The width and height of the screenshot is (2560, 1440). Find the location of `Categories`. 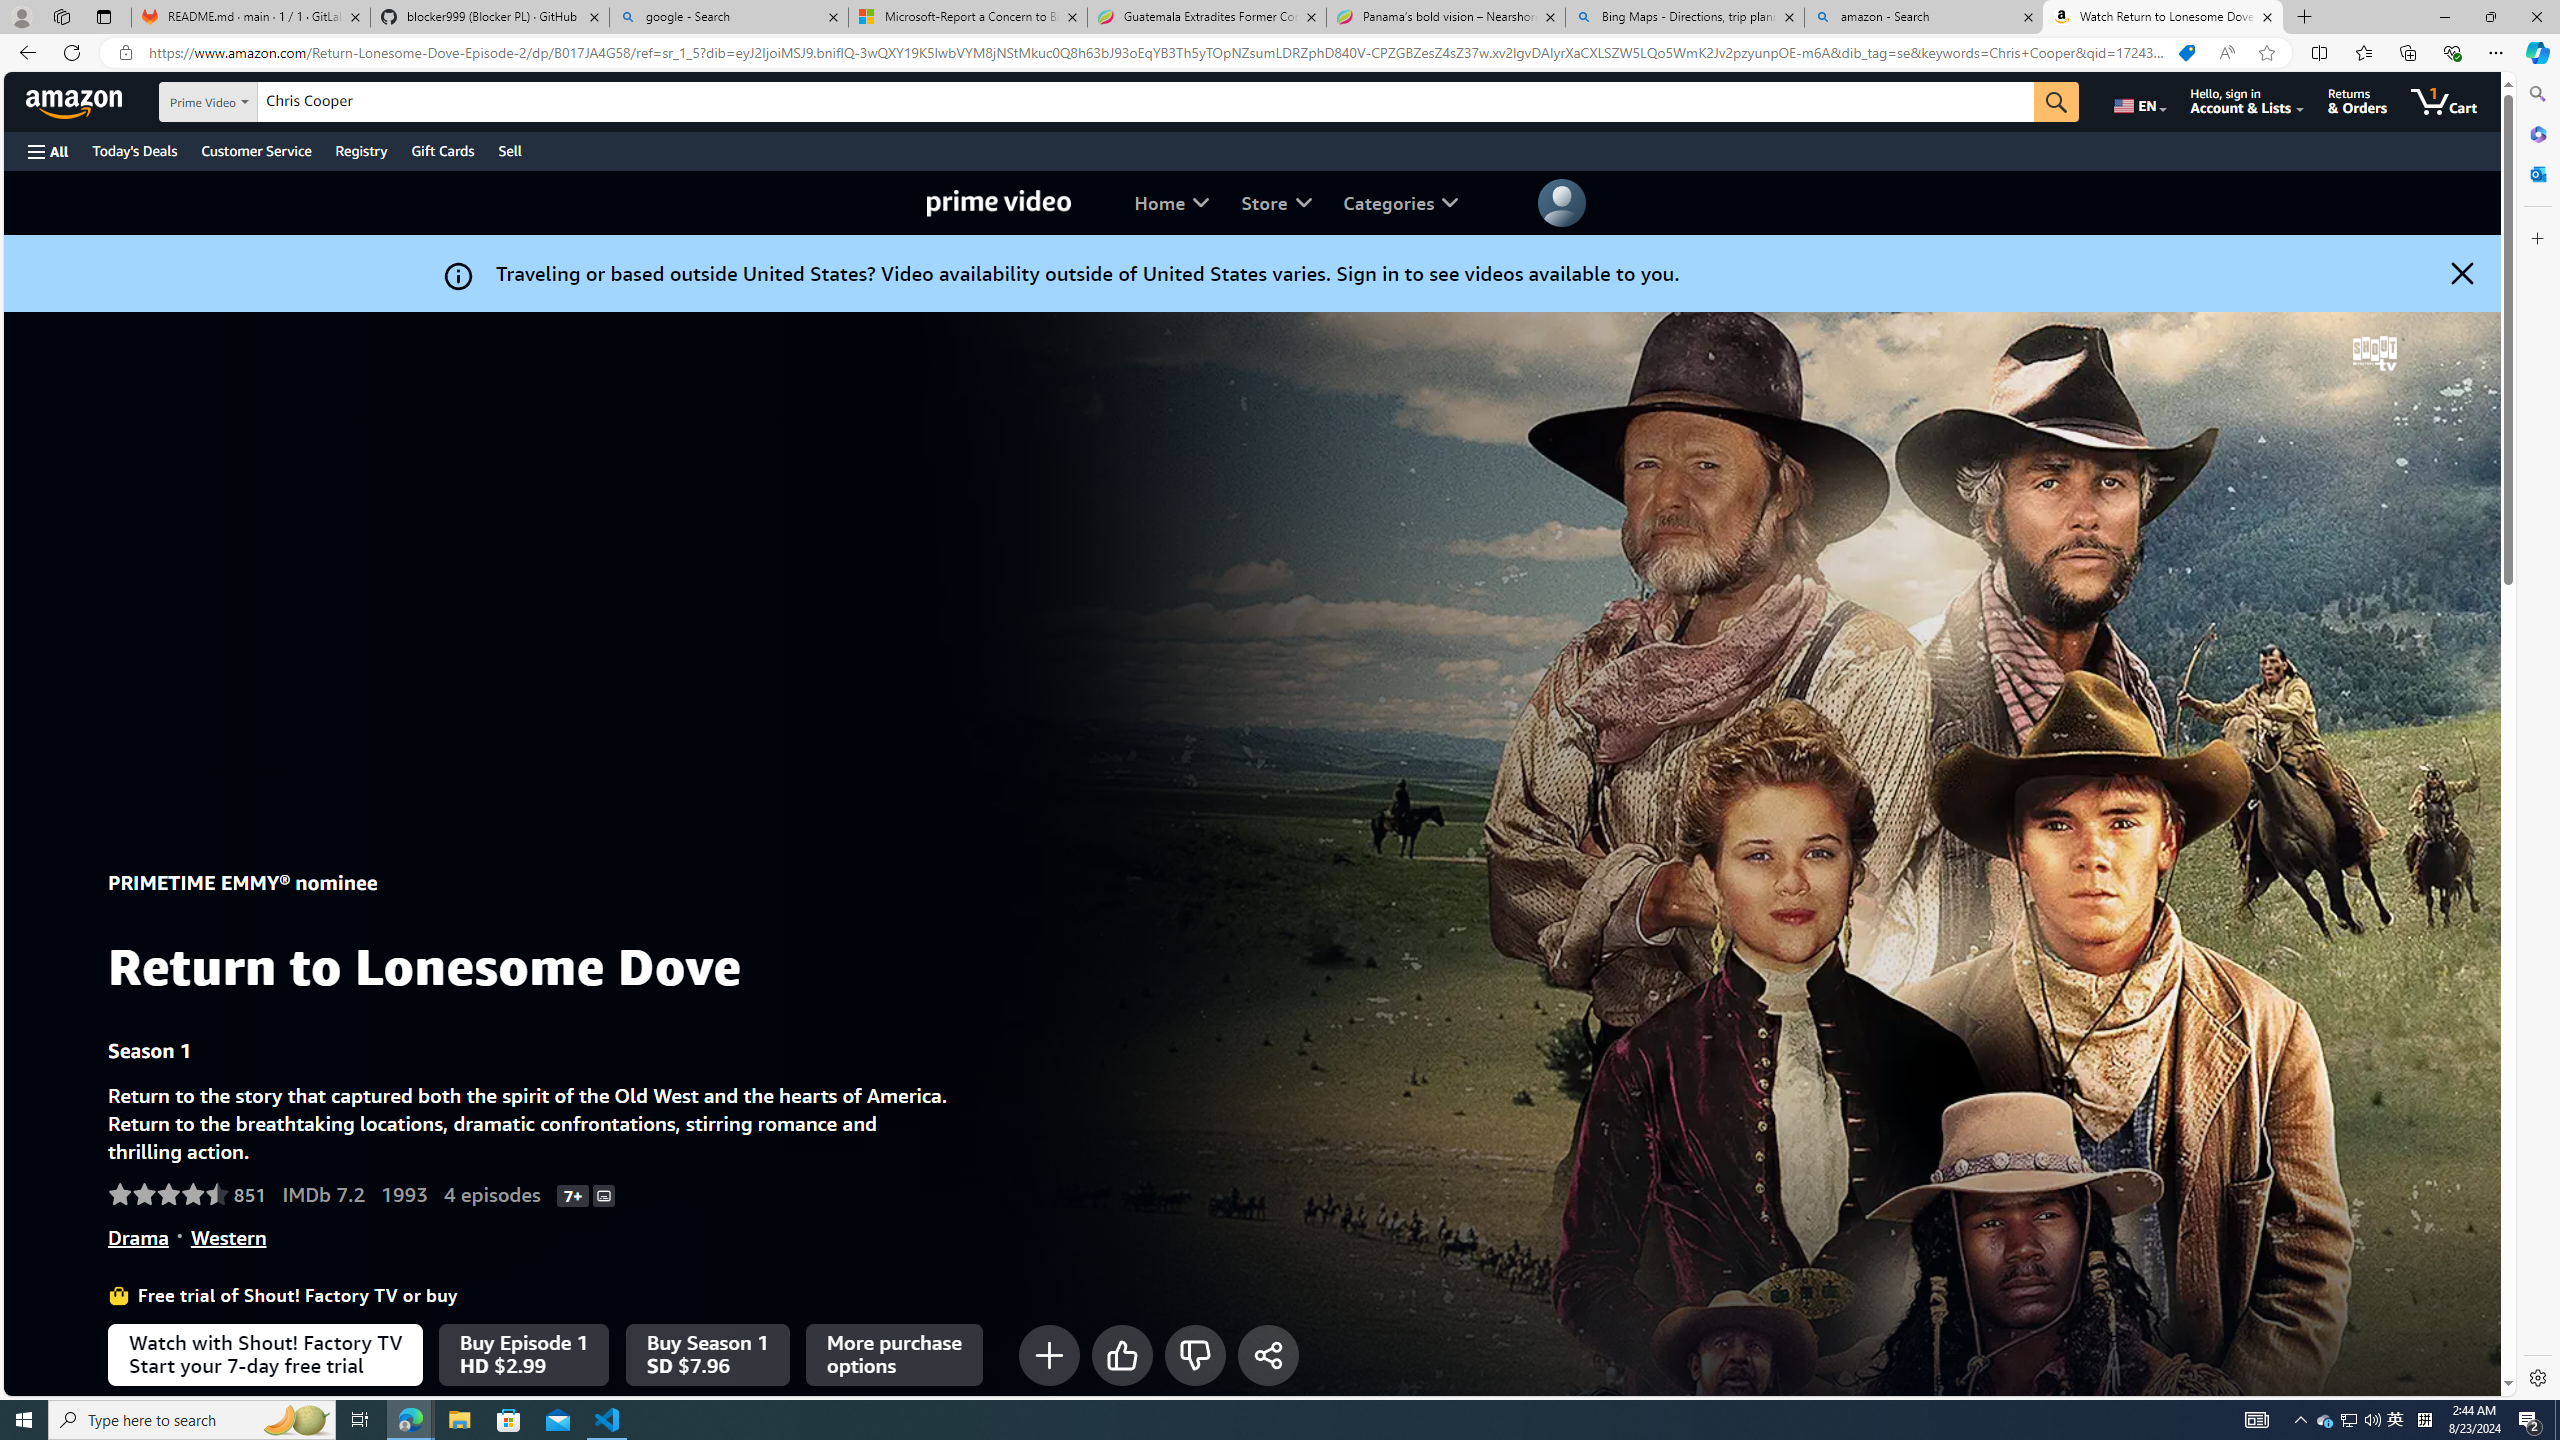

Categories is located at coordinates (1400, 202).